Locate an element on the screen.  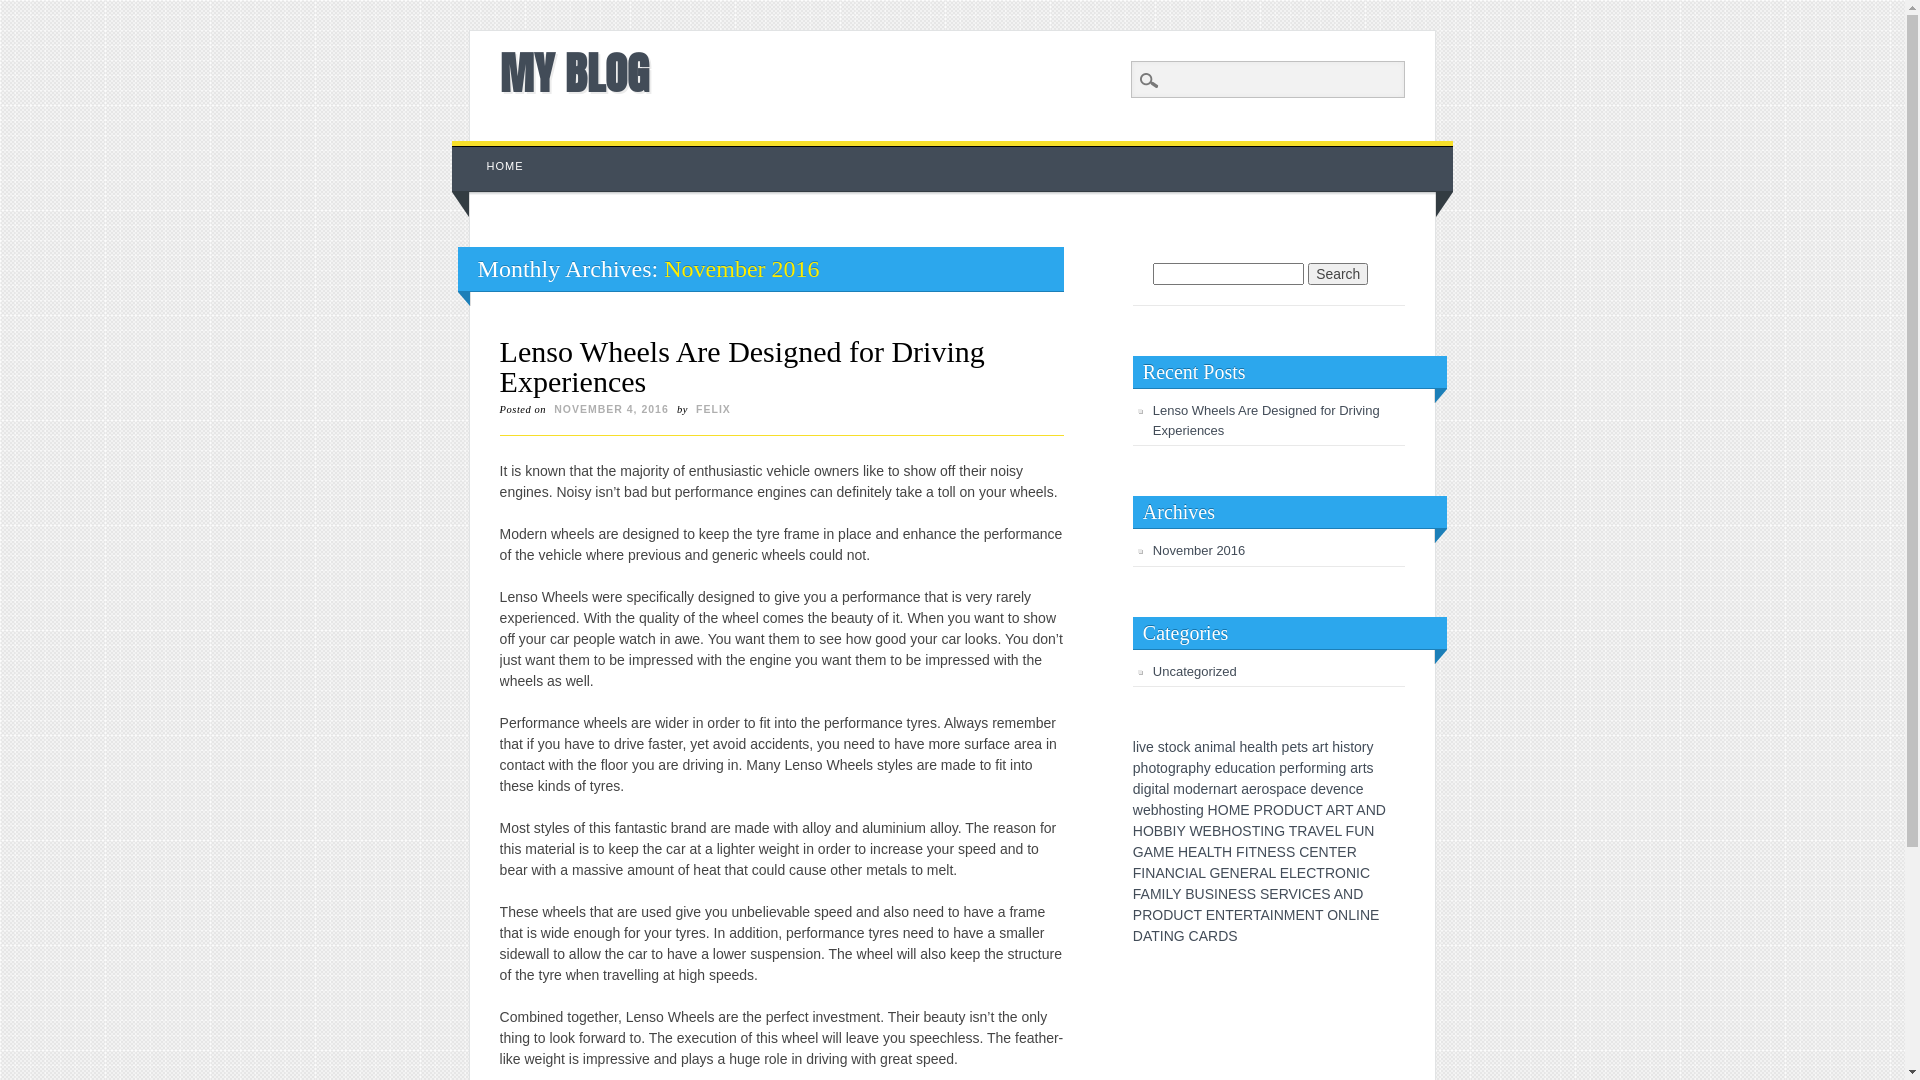
H is located at coordinates (1138, 831).